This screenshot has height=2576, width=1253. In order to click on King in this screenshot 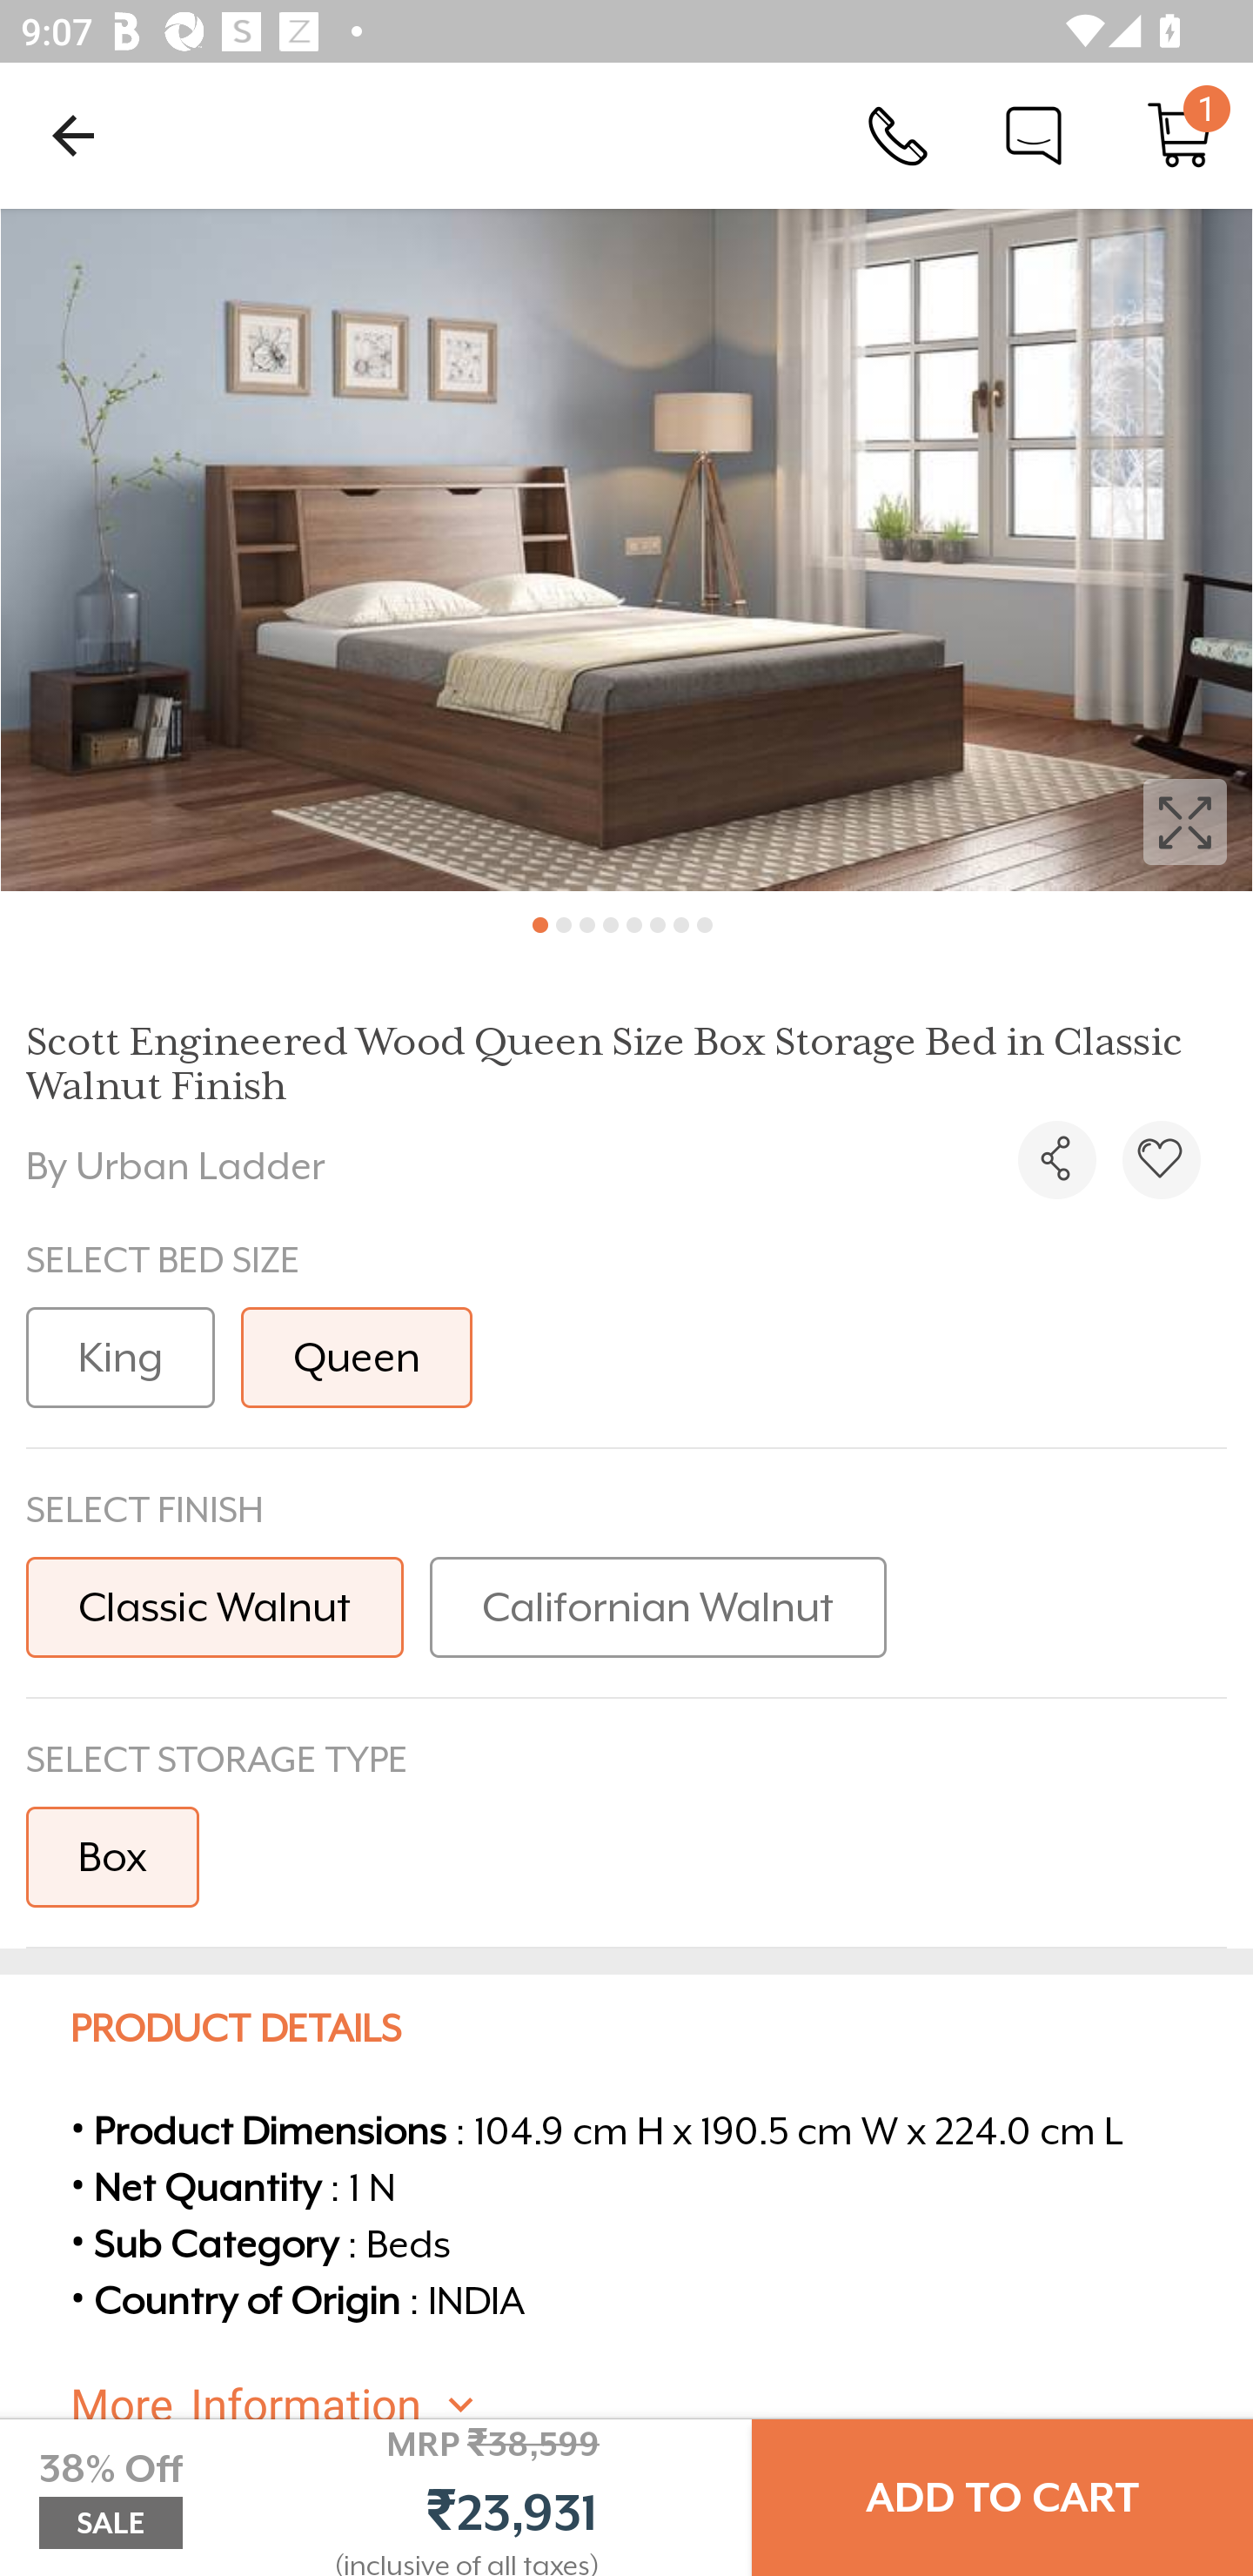, I will do `click(120, 1358)`.